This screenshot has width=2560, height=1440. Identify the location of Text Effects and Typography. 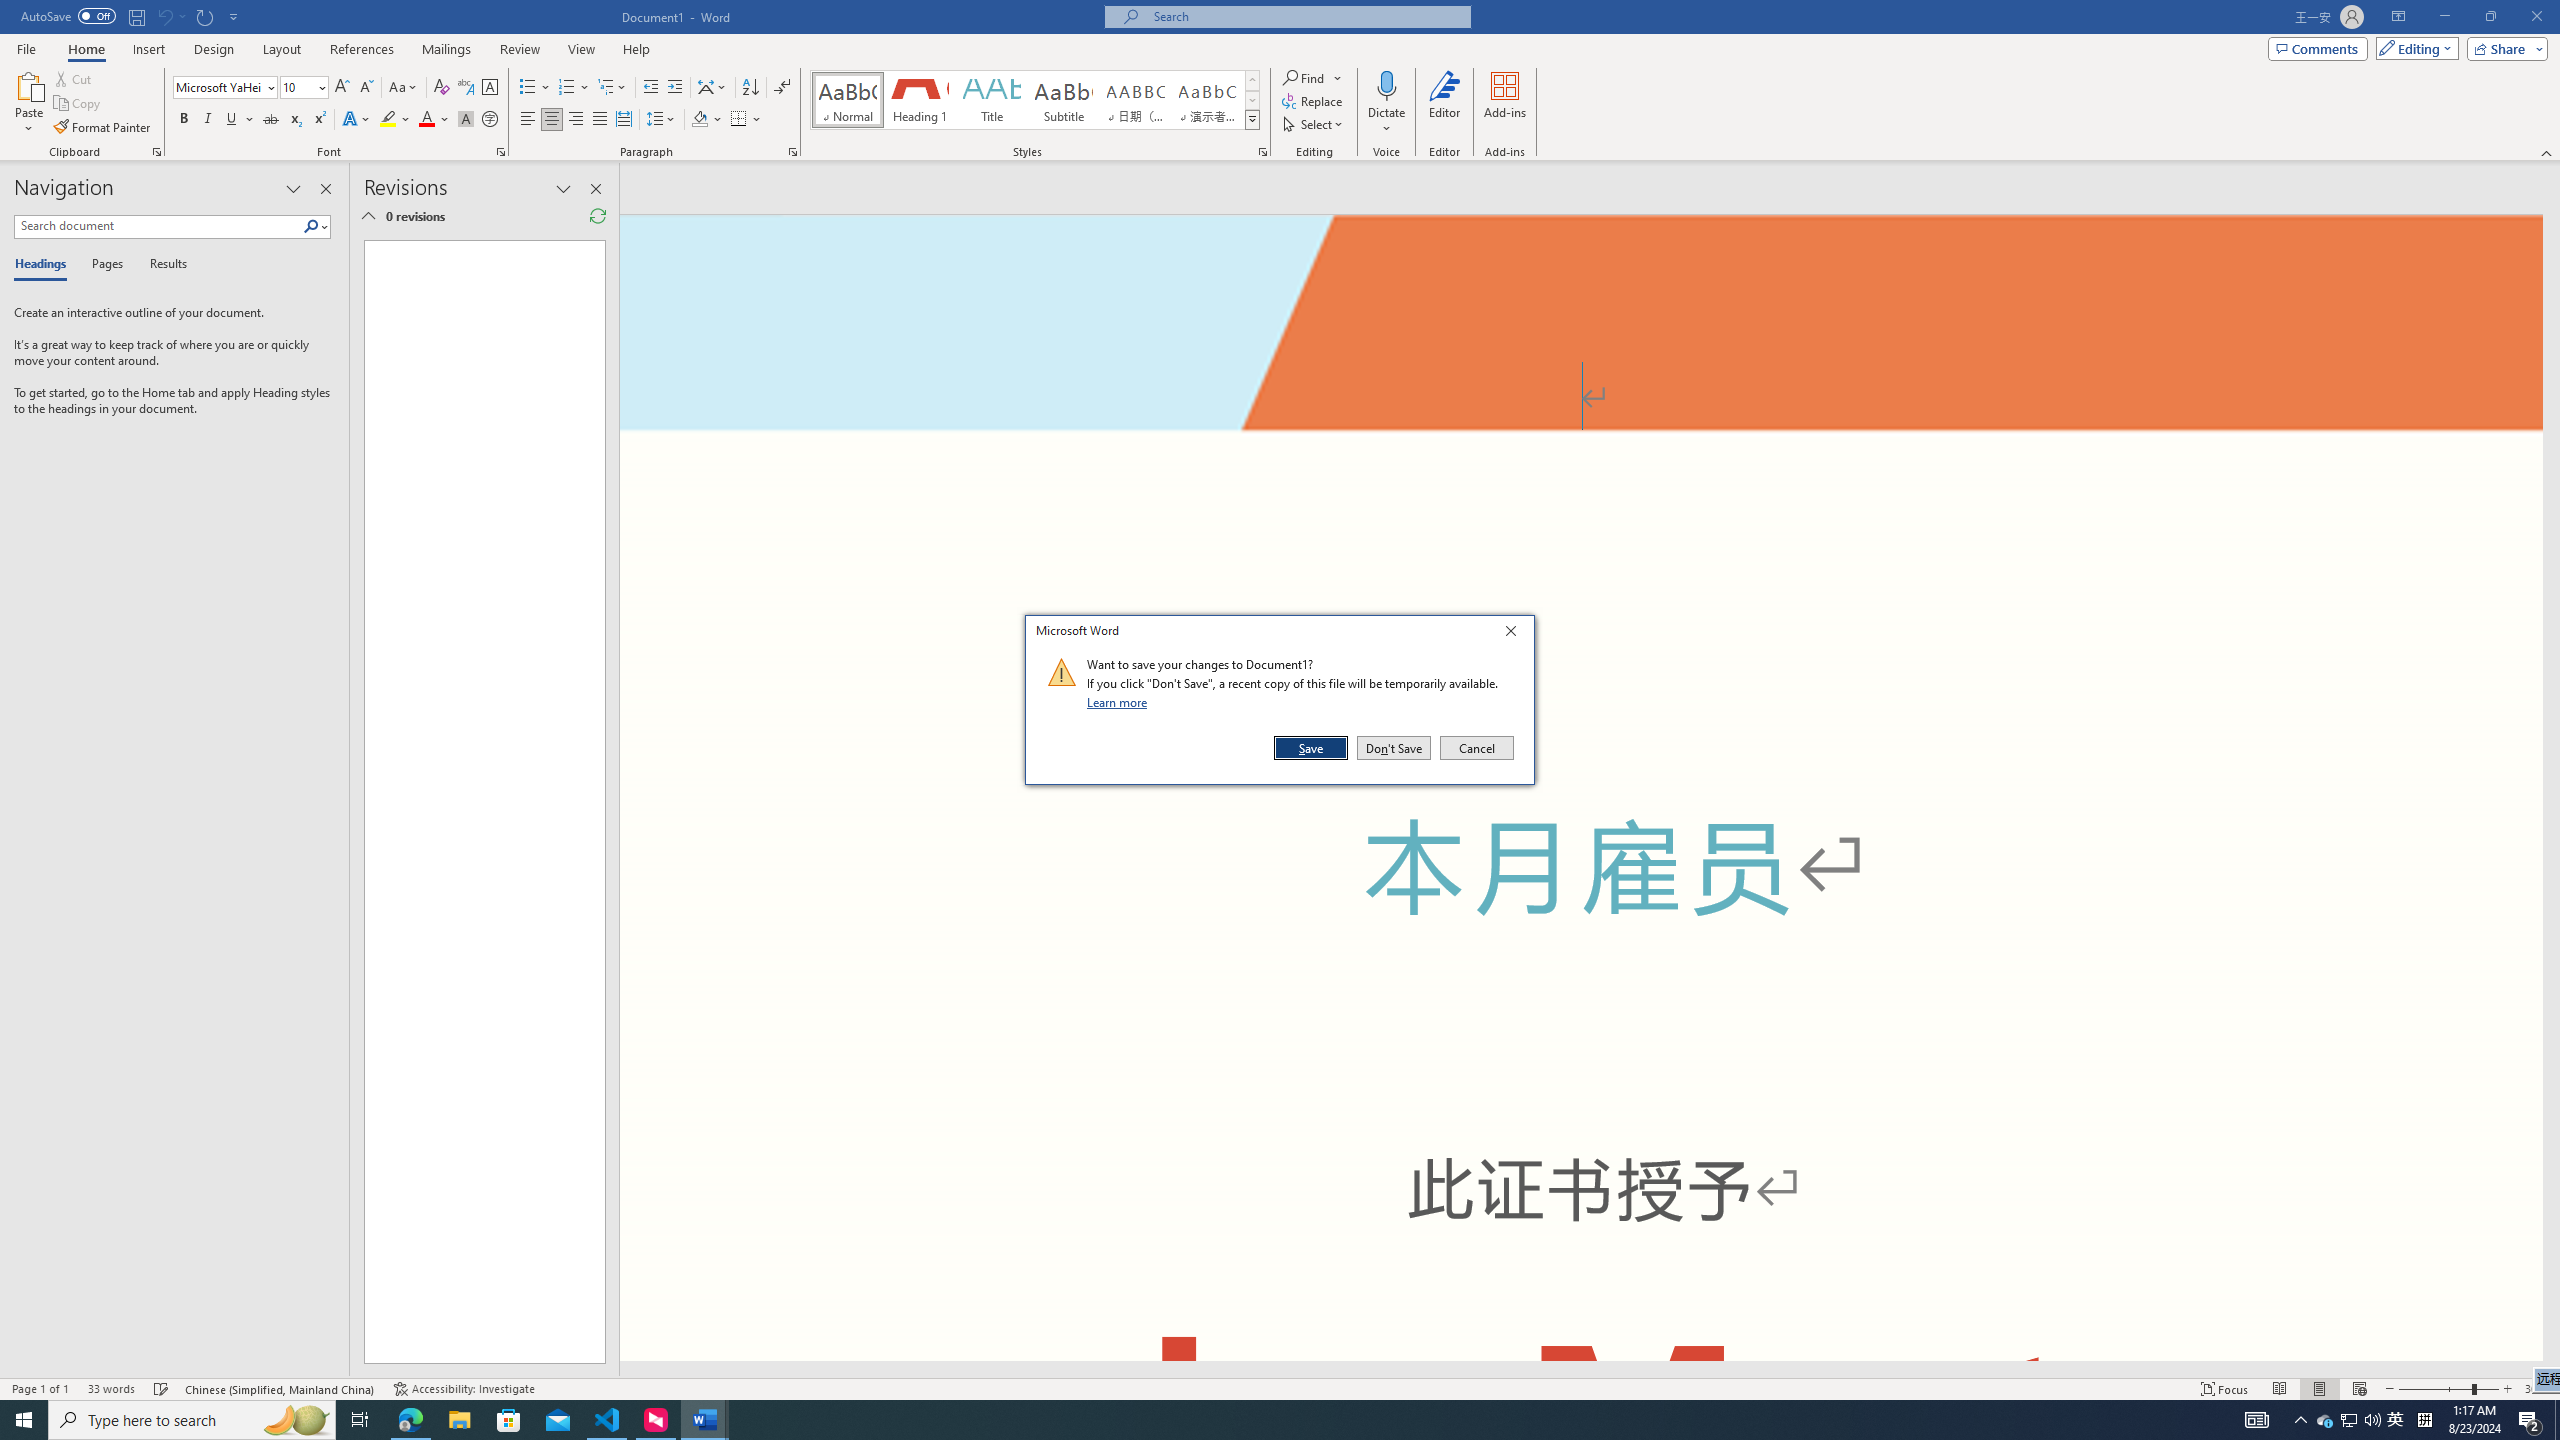
(750, 88).